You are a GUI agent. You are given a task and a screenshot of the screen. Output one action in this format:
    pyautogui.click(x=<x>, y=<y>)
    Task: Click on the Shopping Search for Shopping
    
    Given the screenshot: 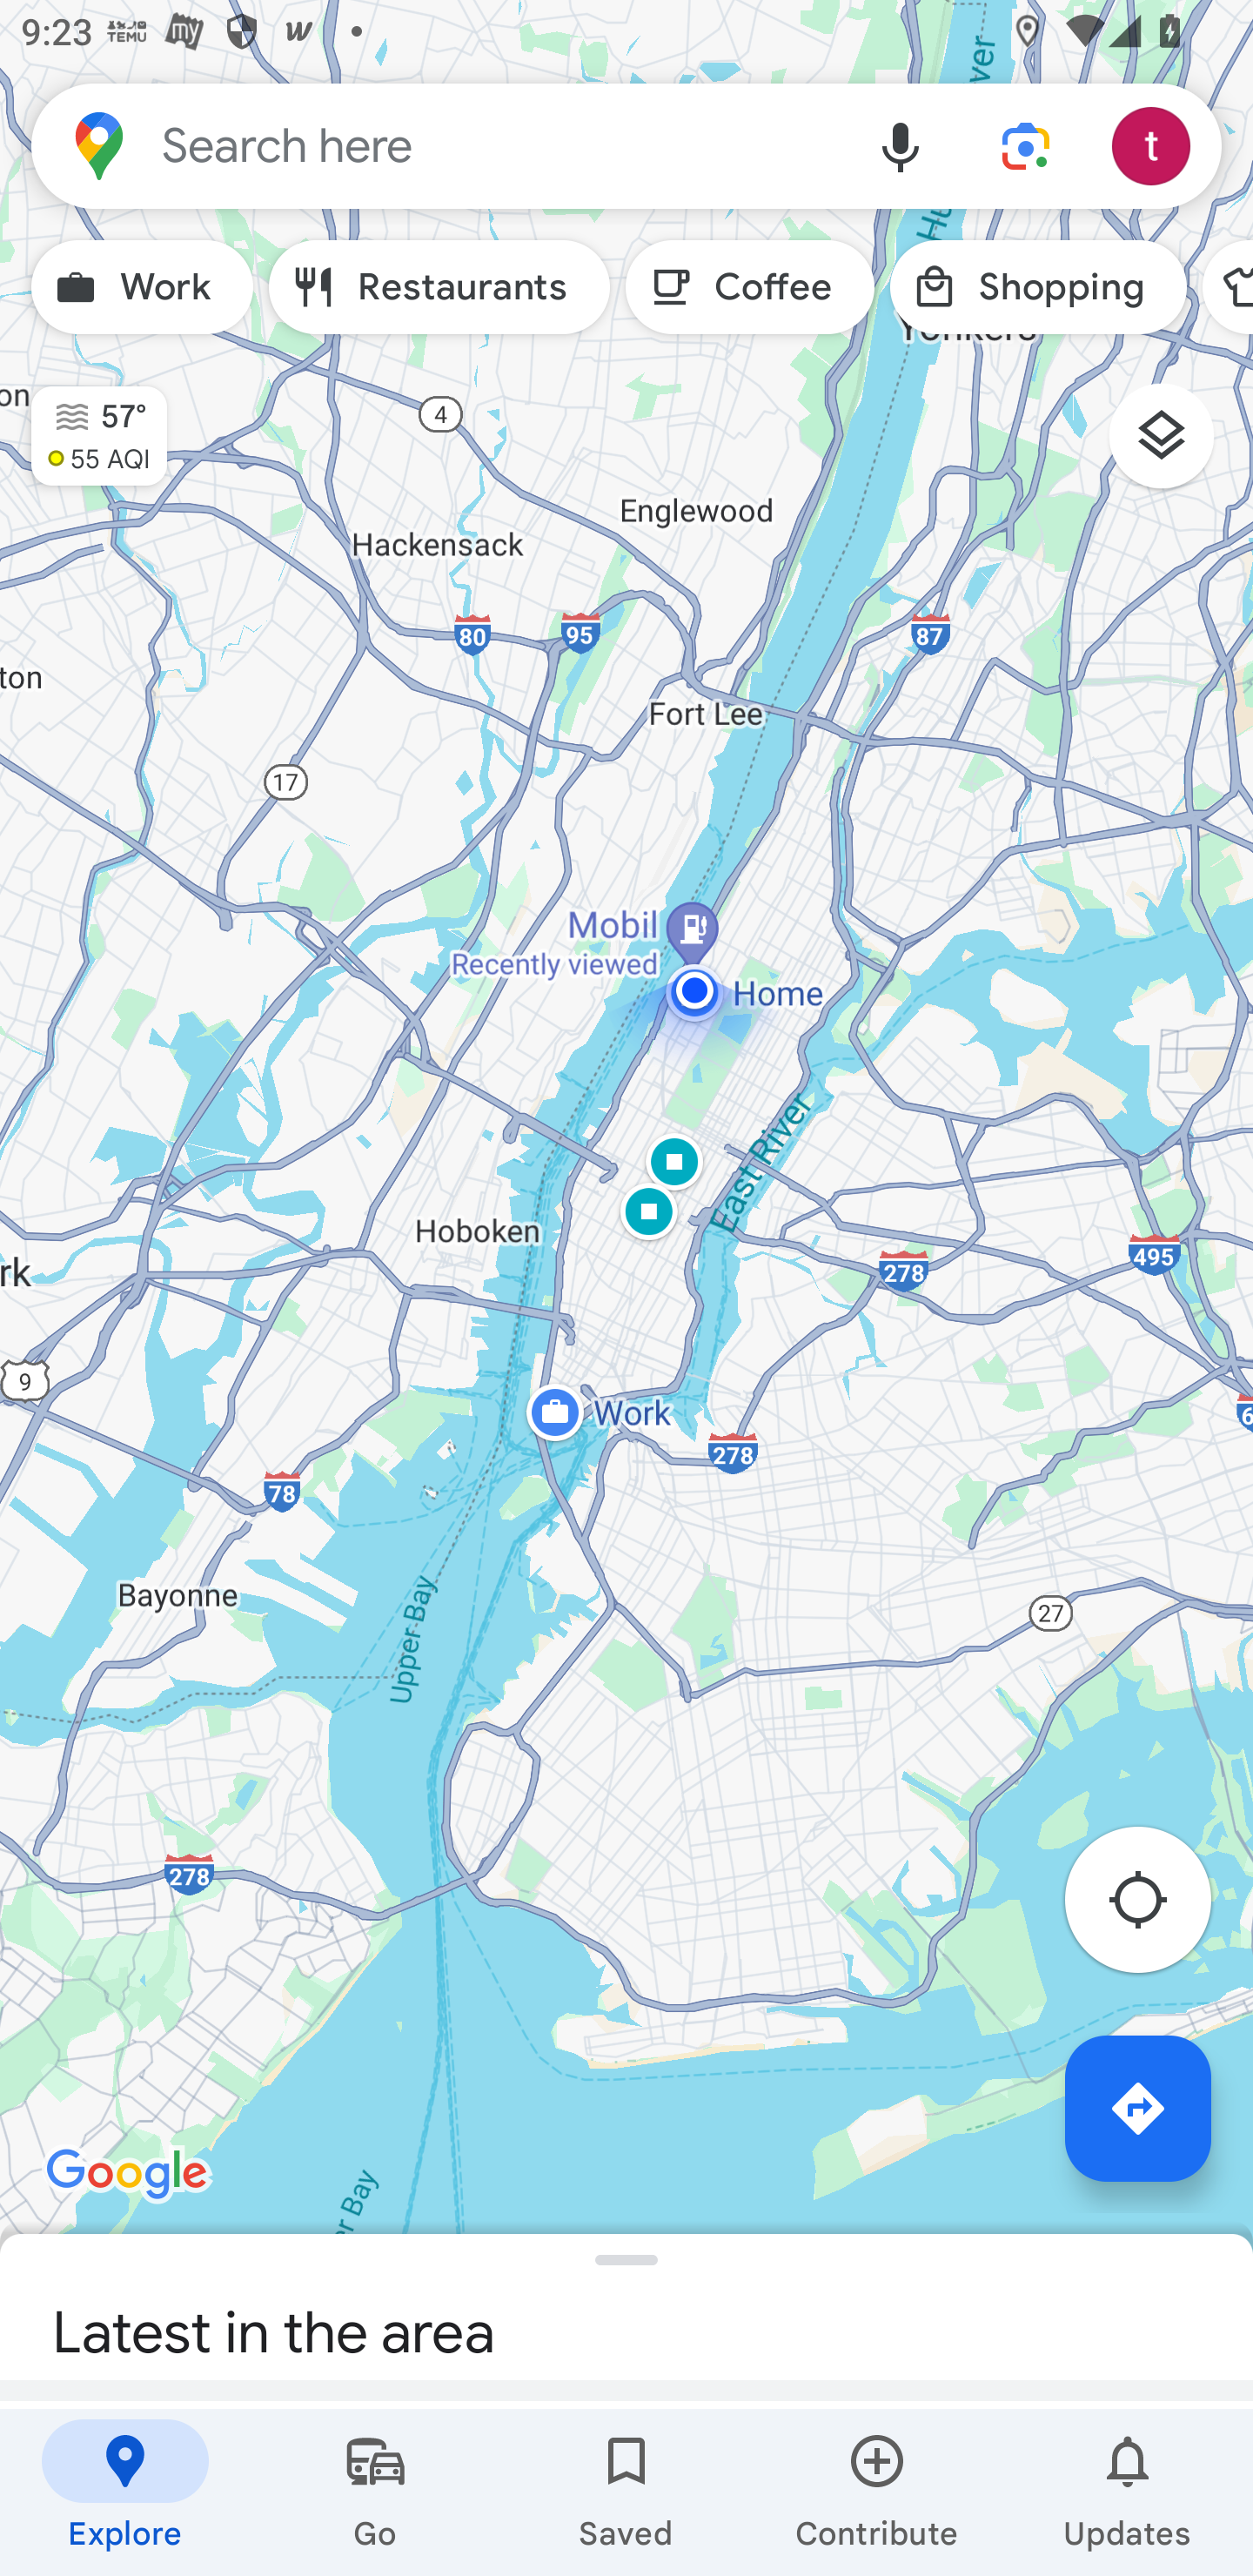 What is the action you would take?
    pyautogui.click(x=1037, y=287)
    